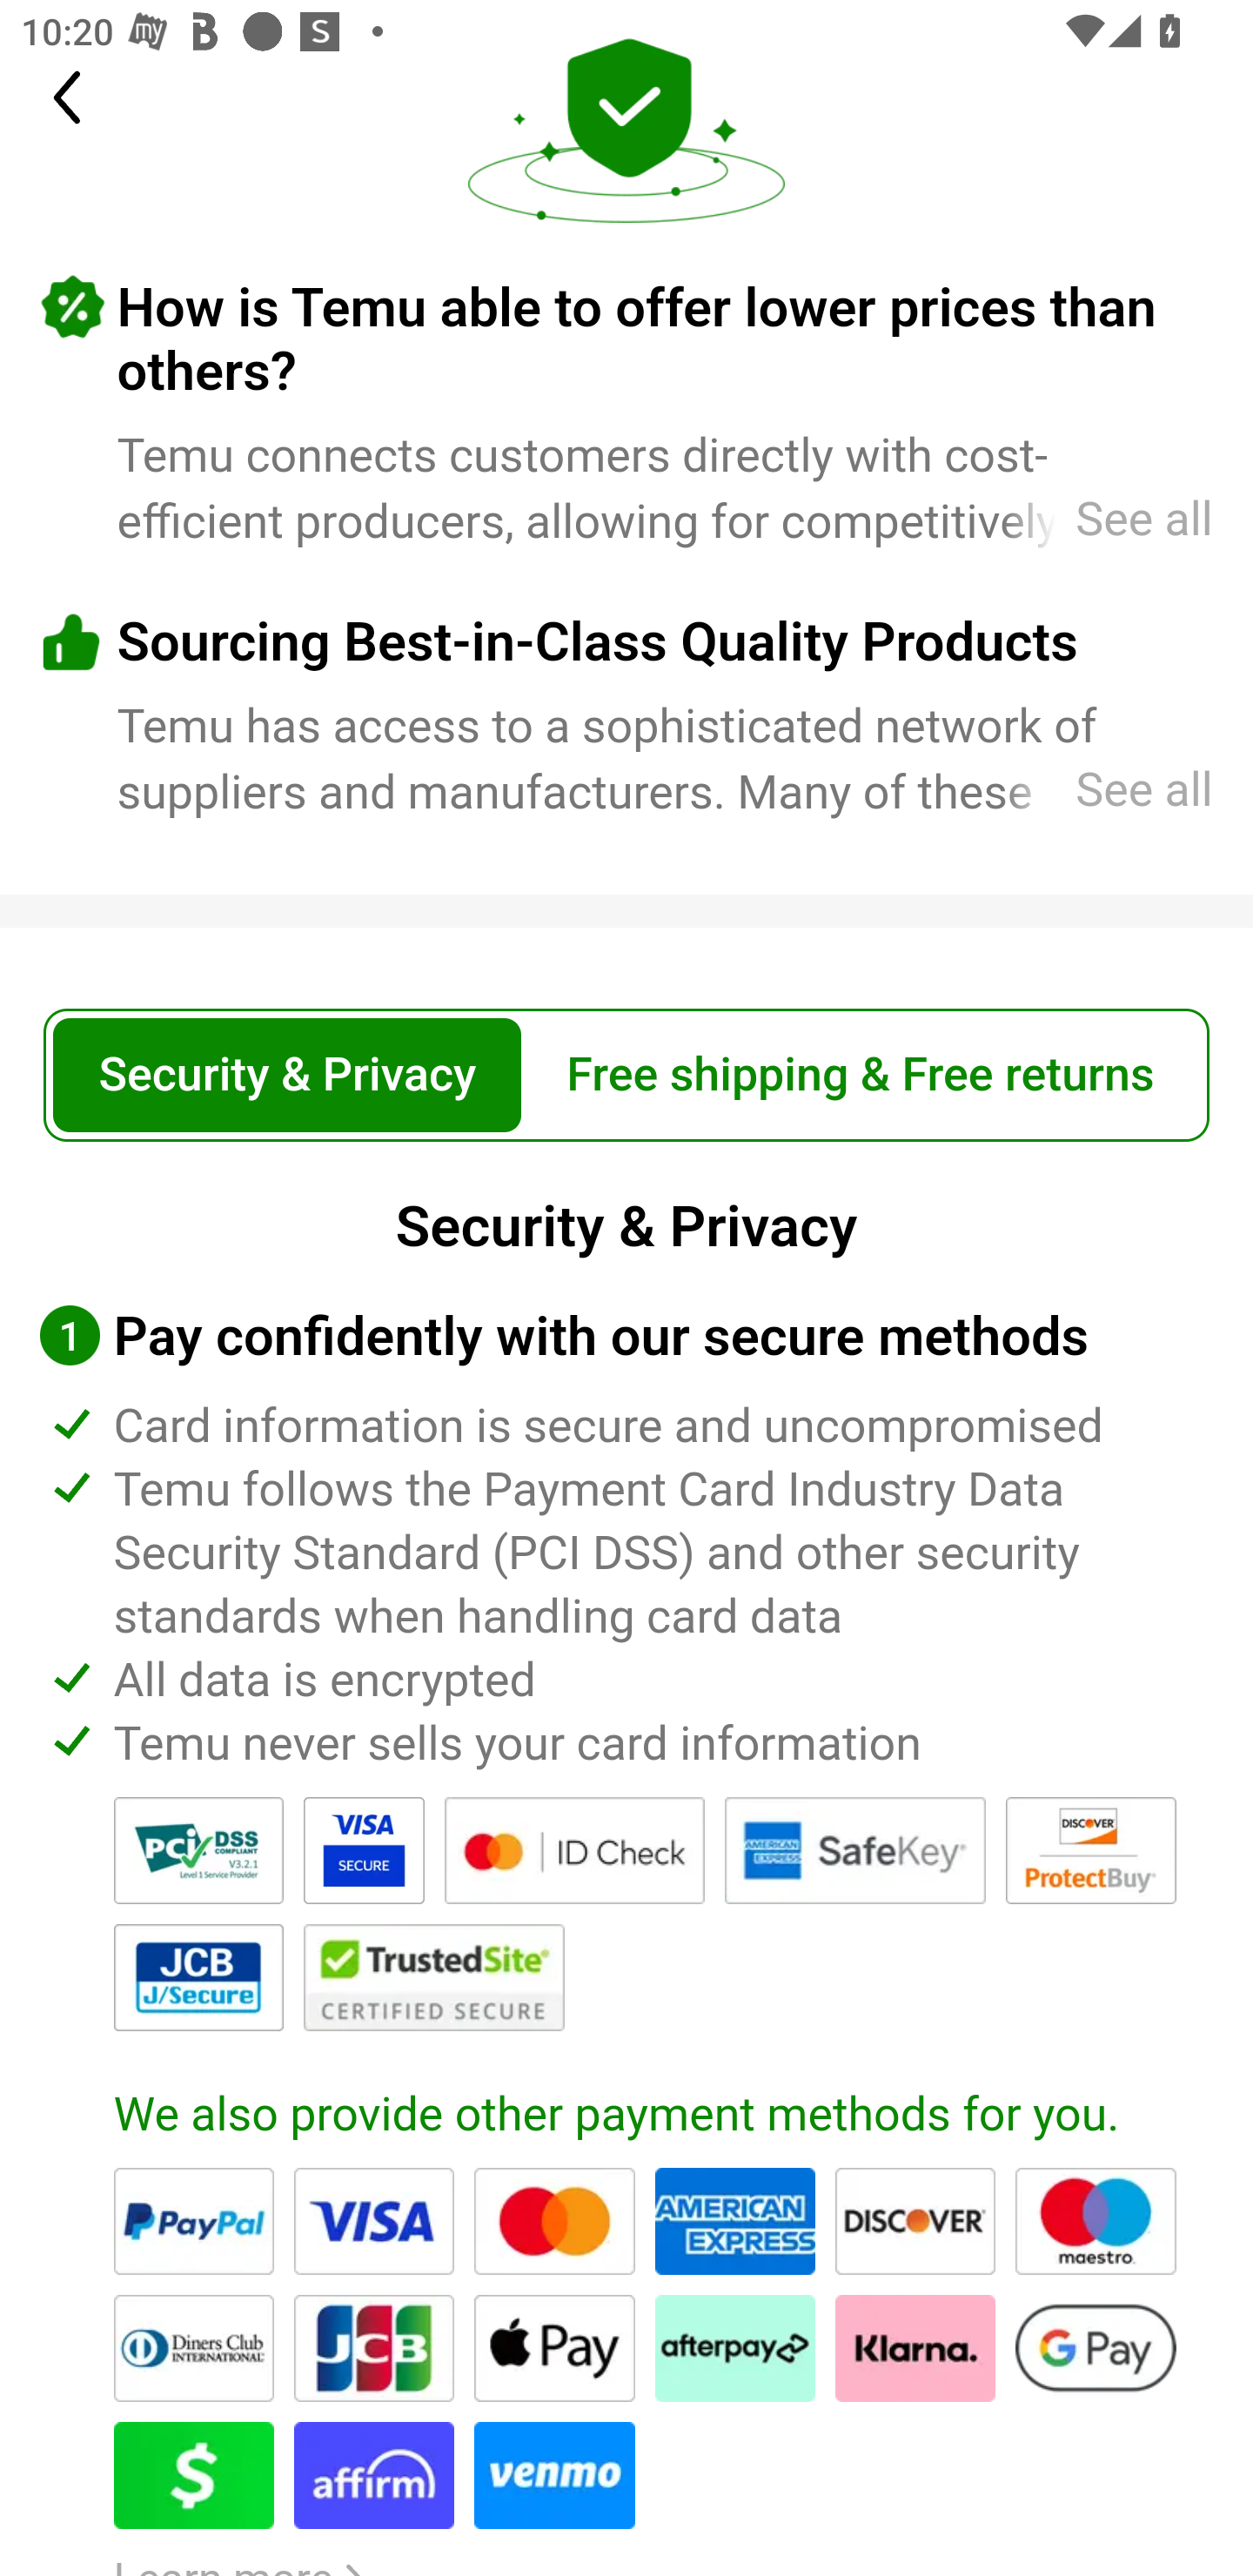  I want to click on See all, so click(1107, 790).